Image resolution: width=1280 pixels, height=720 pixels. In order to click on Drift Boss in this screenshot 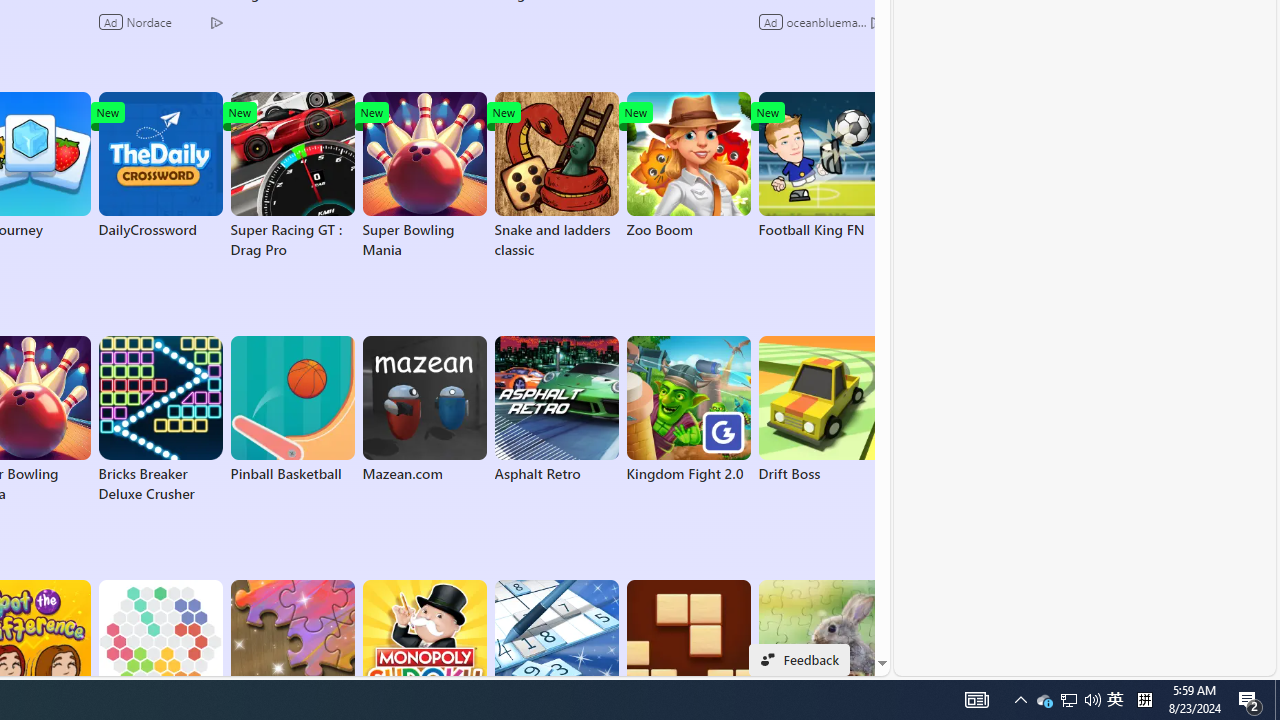, I will do `click(820, 410)`.